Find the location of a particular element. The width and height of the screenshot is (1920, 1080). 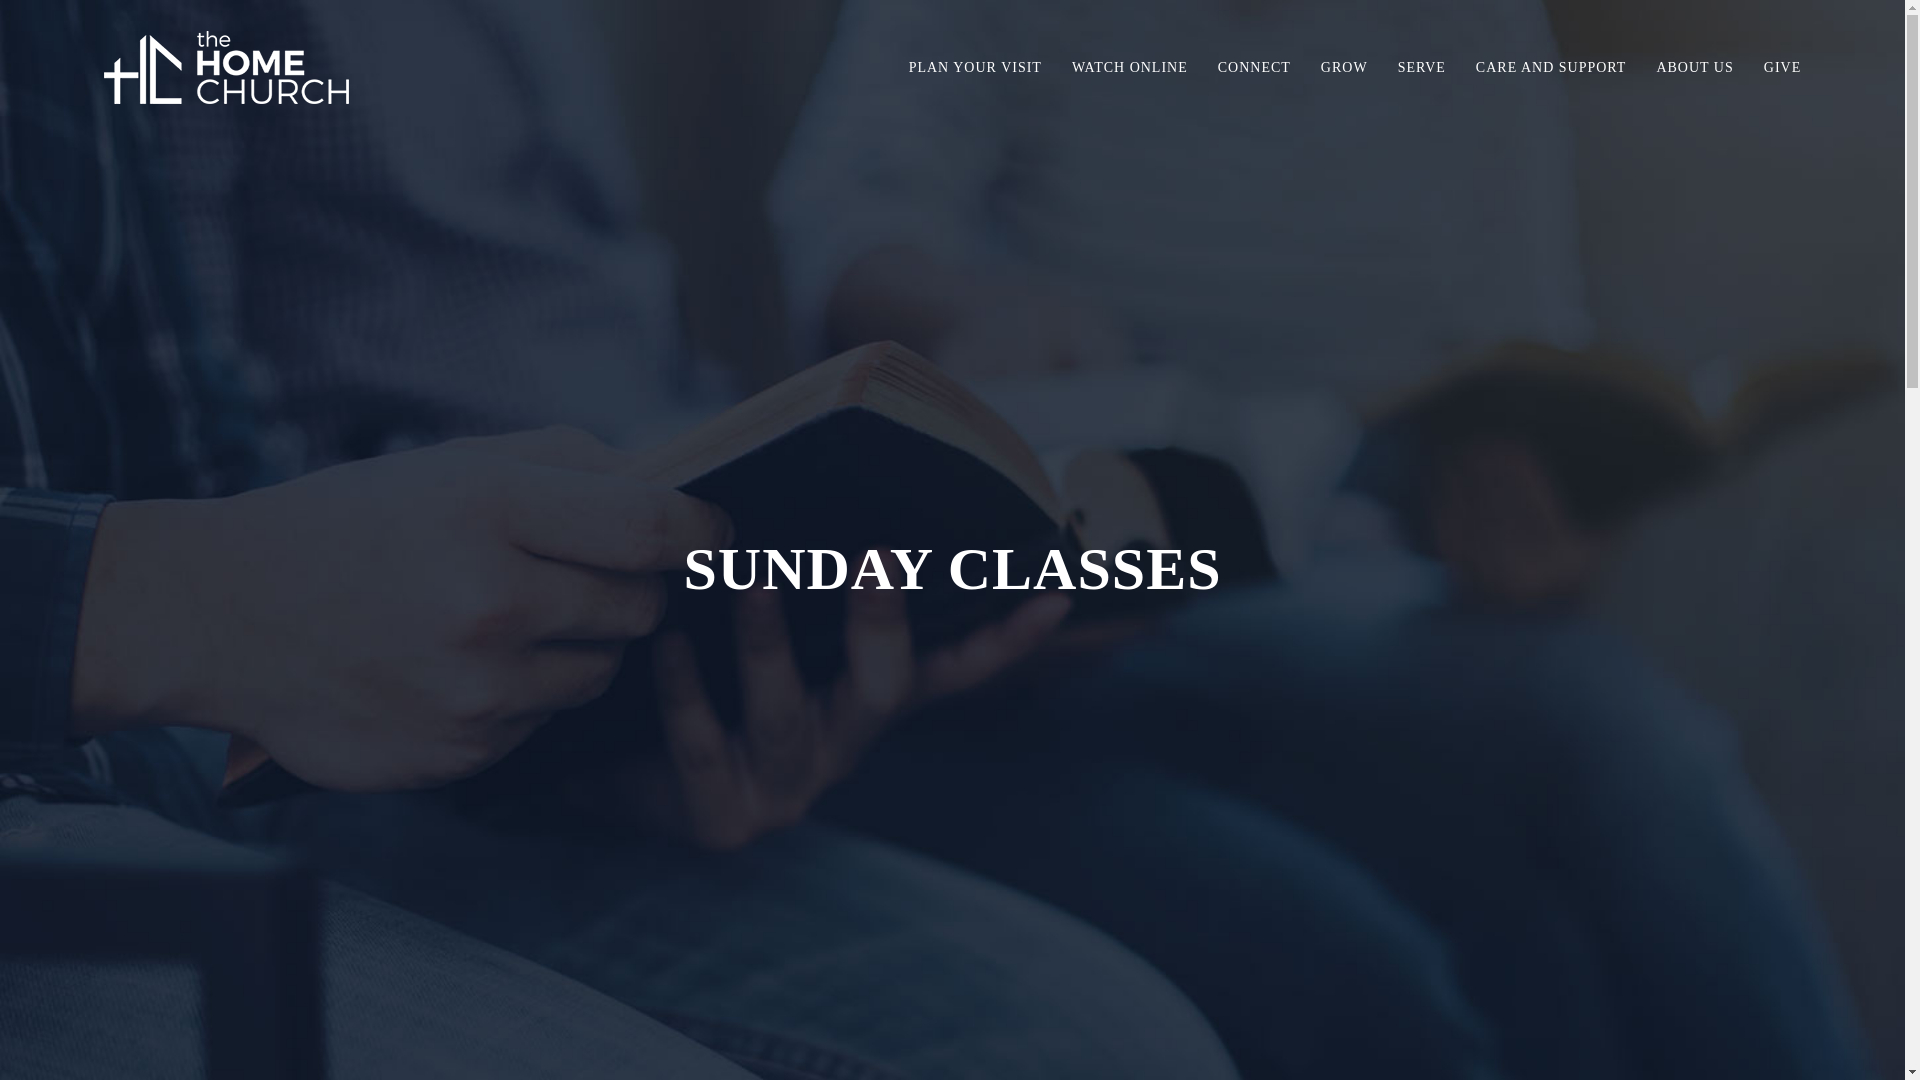

CONNECT is located at coordinates (1254, 68).